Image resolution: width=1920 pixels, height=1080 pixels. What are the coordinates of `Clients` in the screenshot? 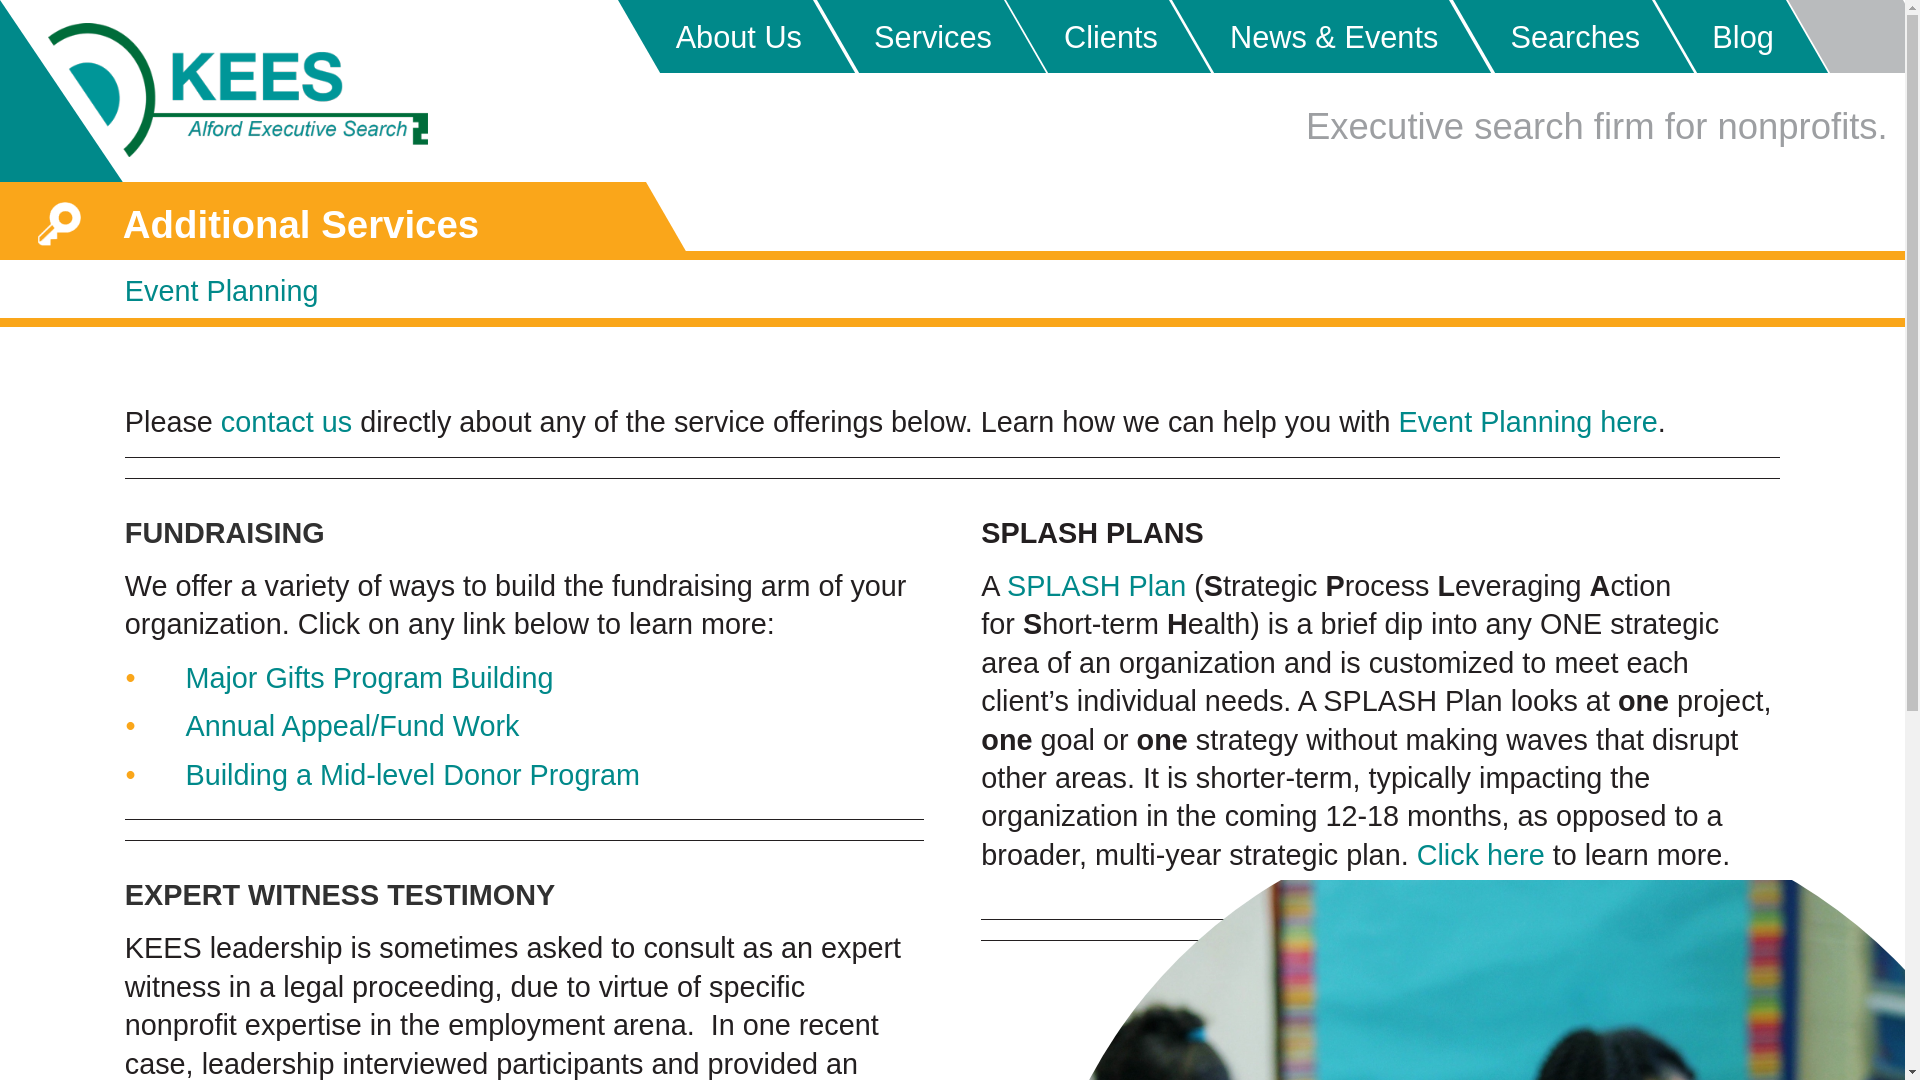 It's located at (1088, 36).